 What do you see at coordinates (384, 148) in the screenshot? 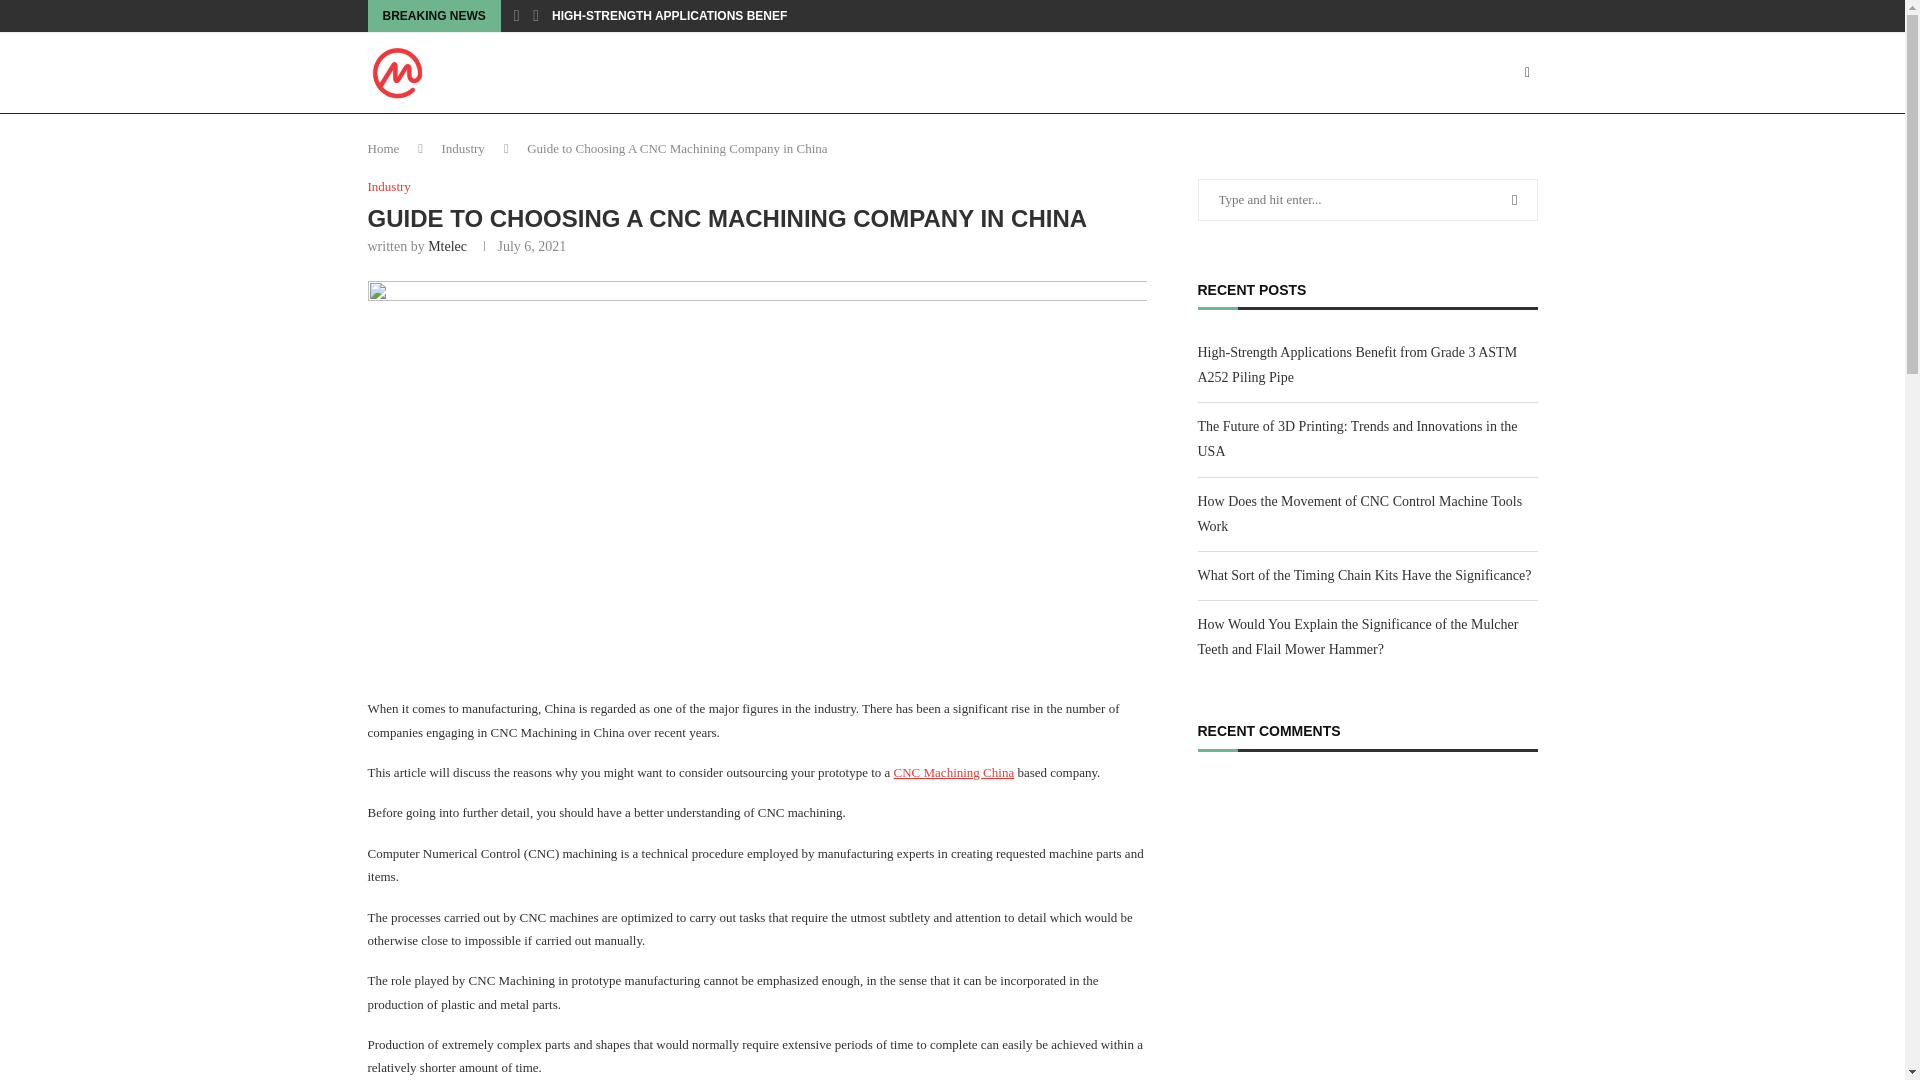
I see `Home` at bounding box center [384, 148].